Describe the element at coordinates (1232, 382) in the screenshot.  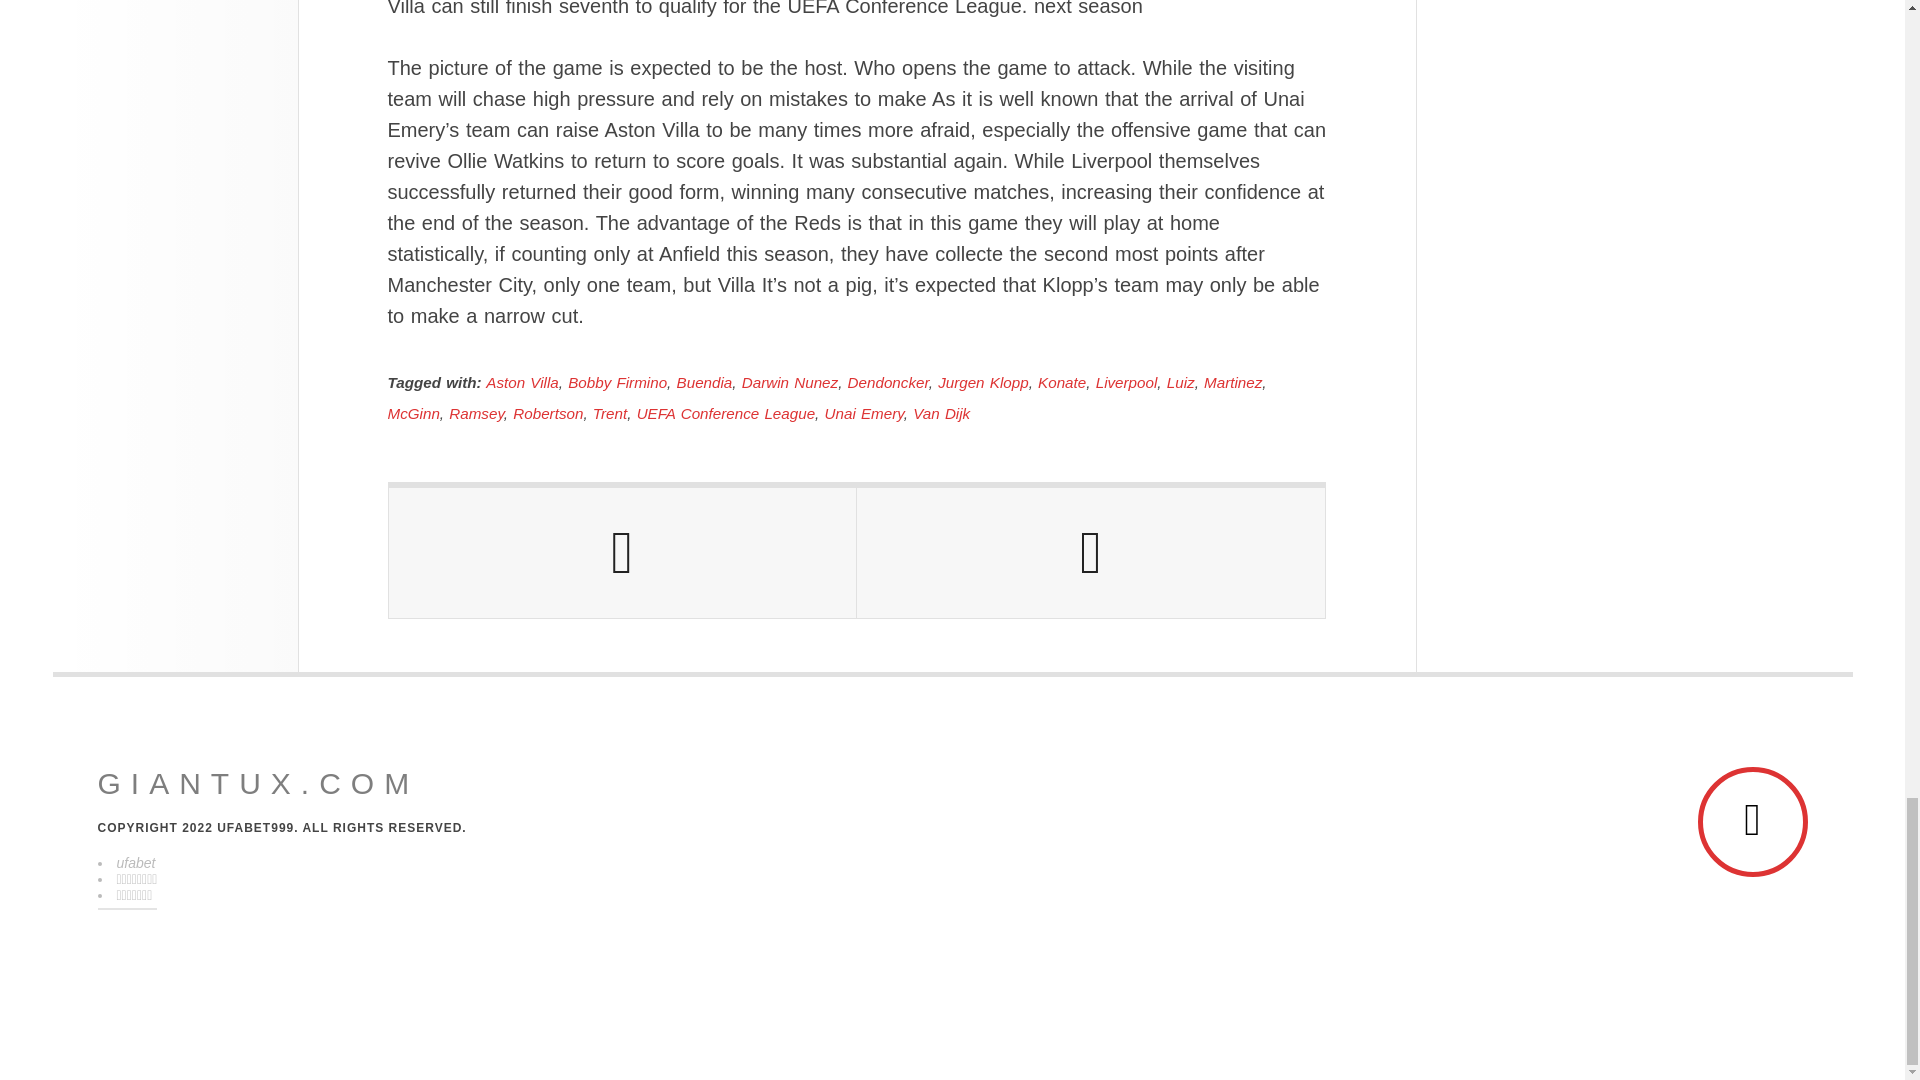
I see `Martinez` at that location.